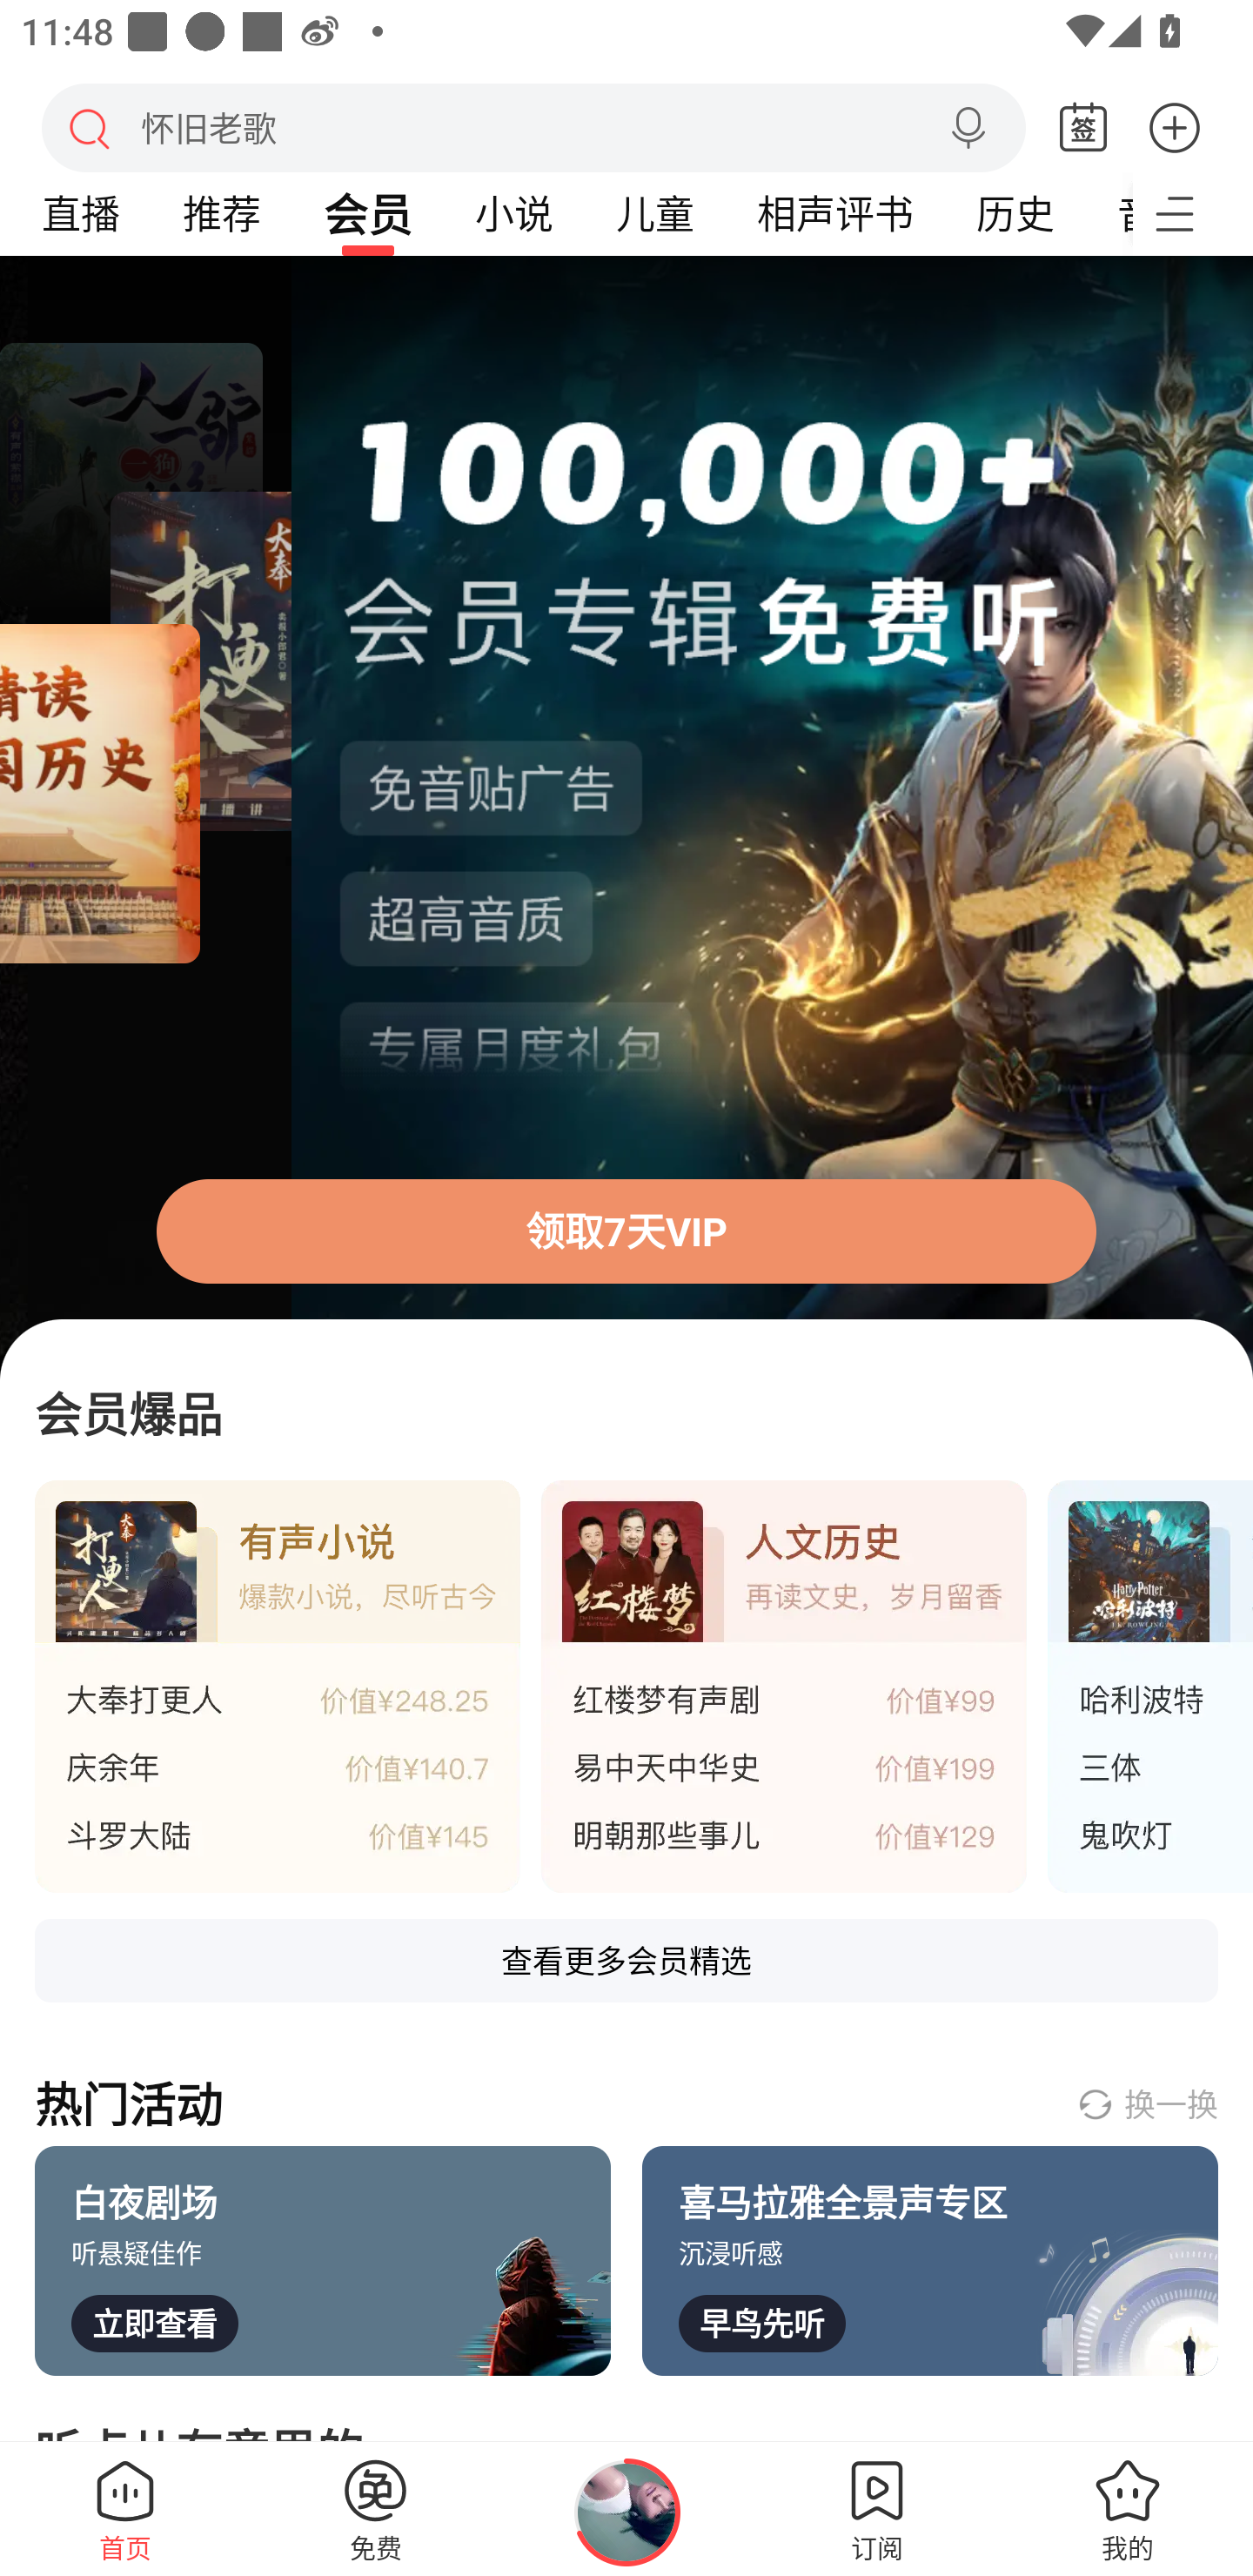 This screenshot has height=2576, width=1253. I want to click on 签到, so click(1083, 129).